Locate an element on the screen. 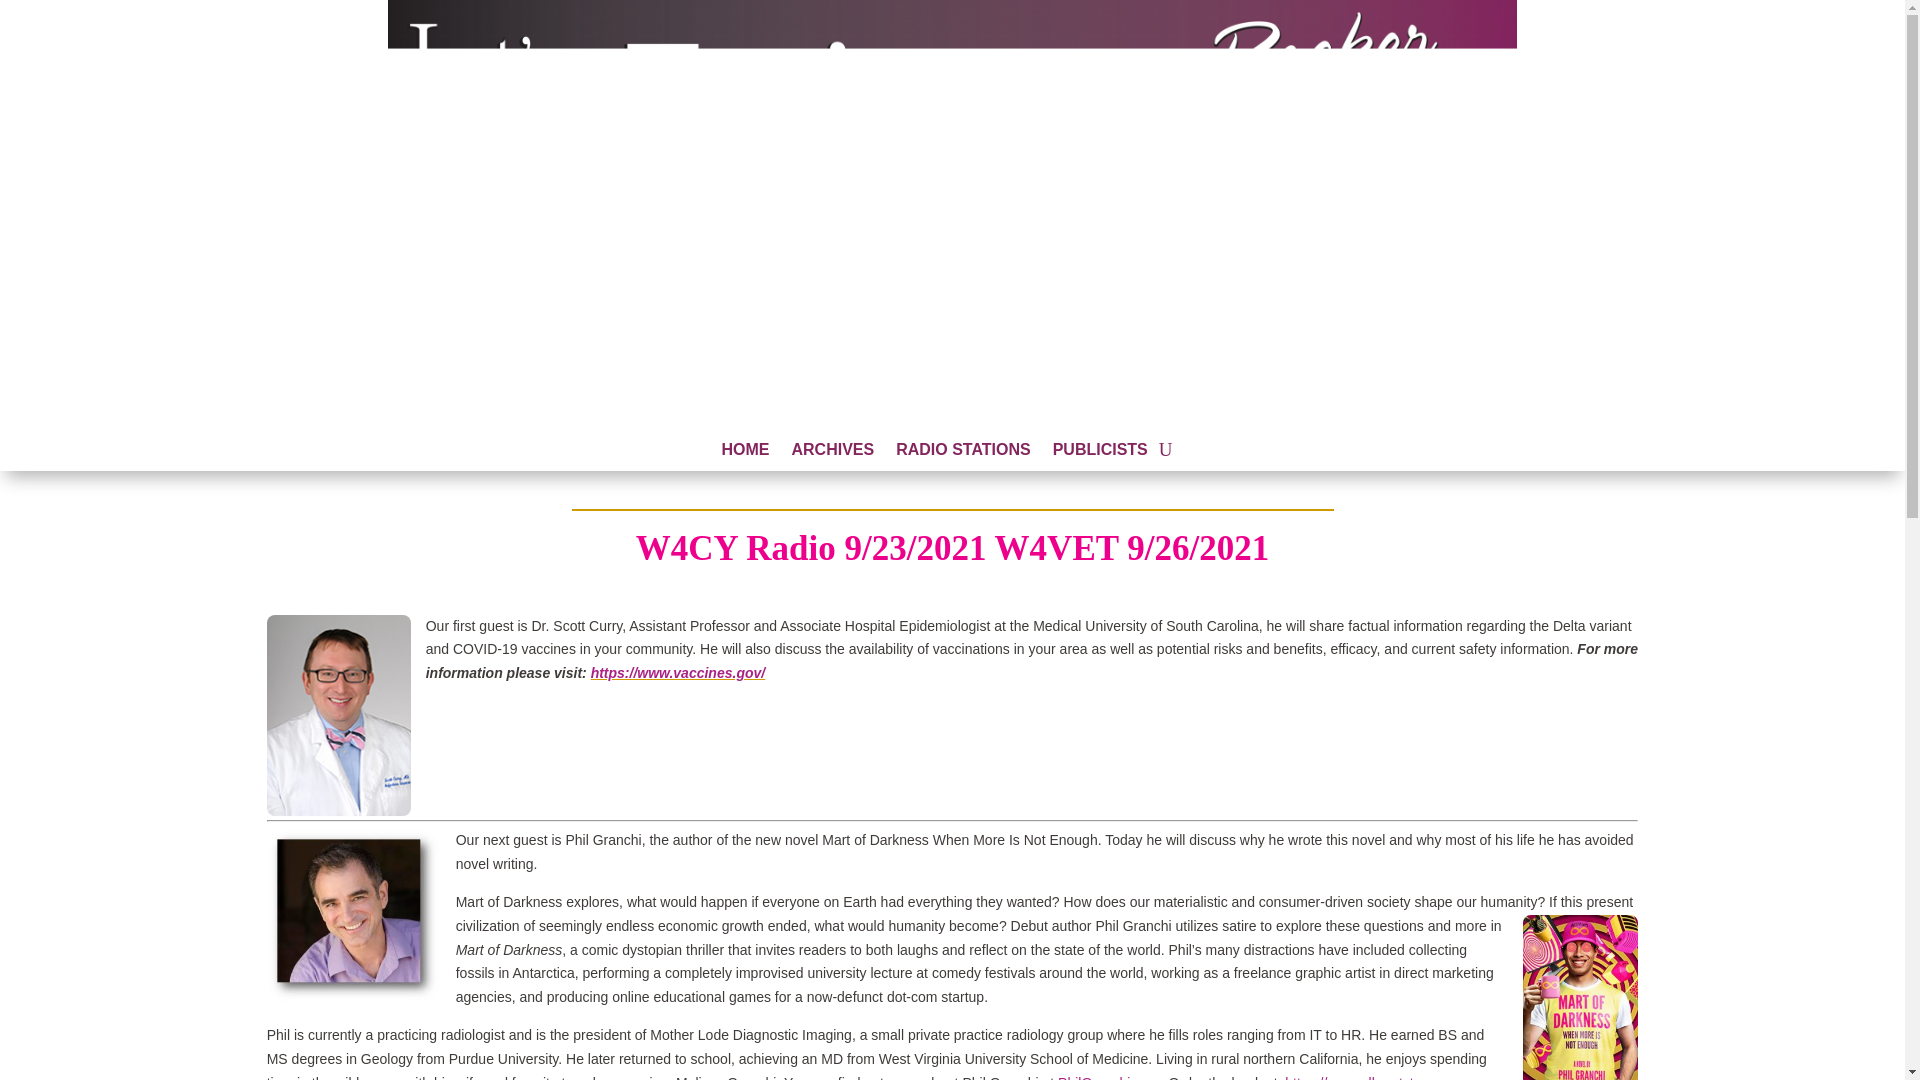 The width and height of the screenshot is (1920, 1080). RADIO STATIONS is located at coordinates (964, 454).